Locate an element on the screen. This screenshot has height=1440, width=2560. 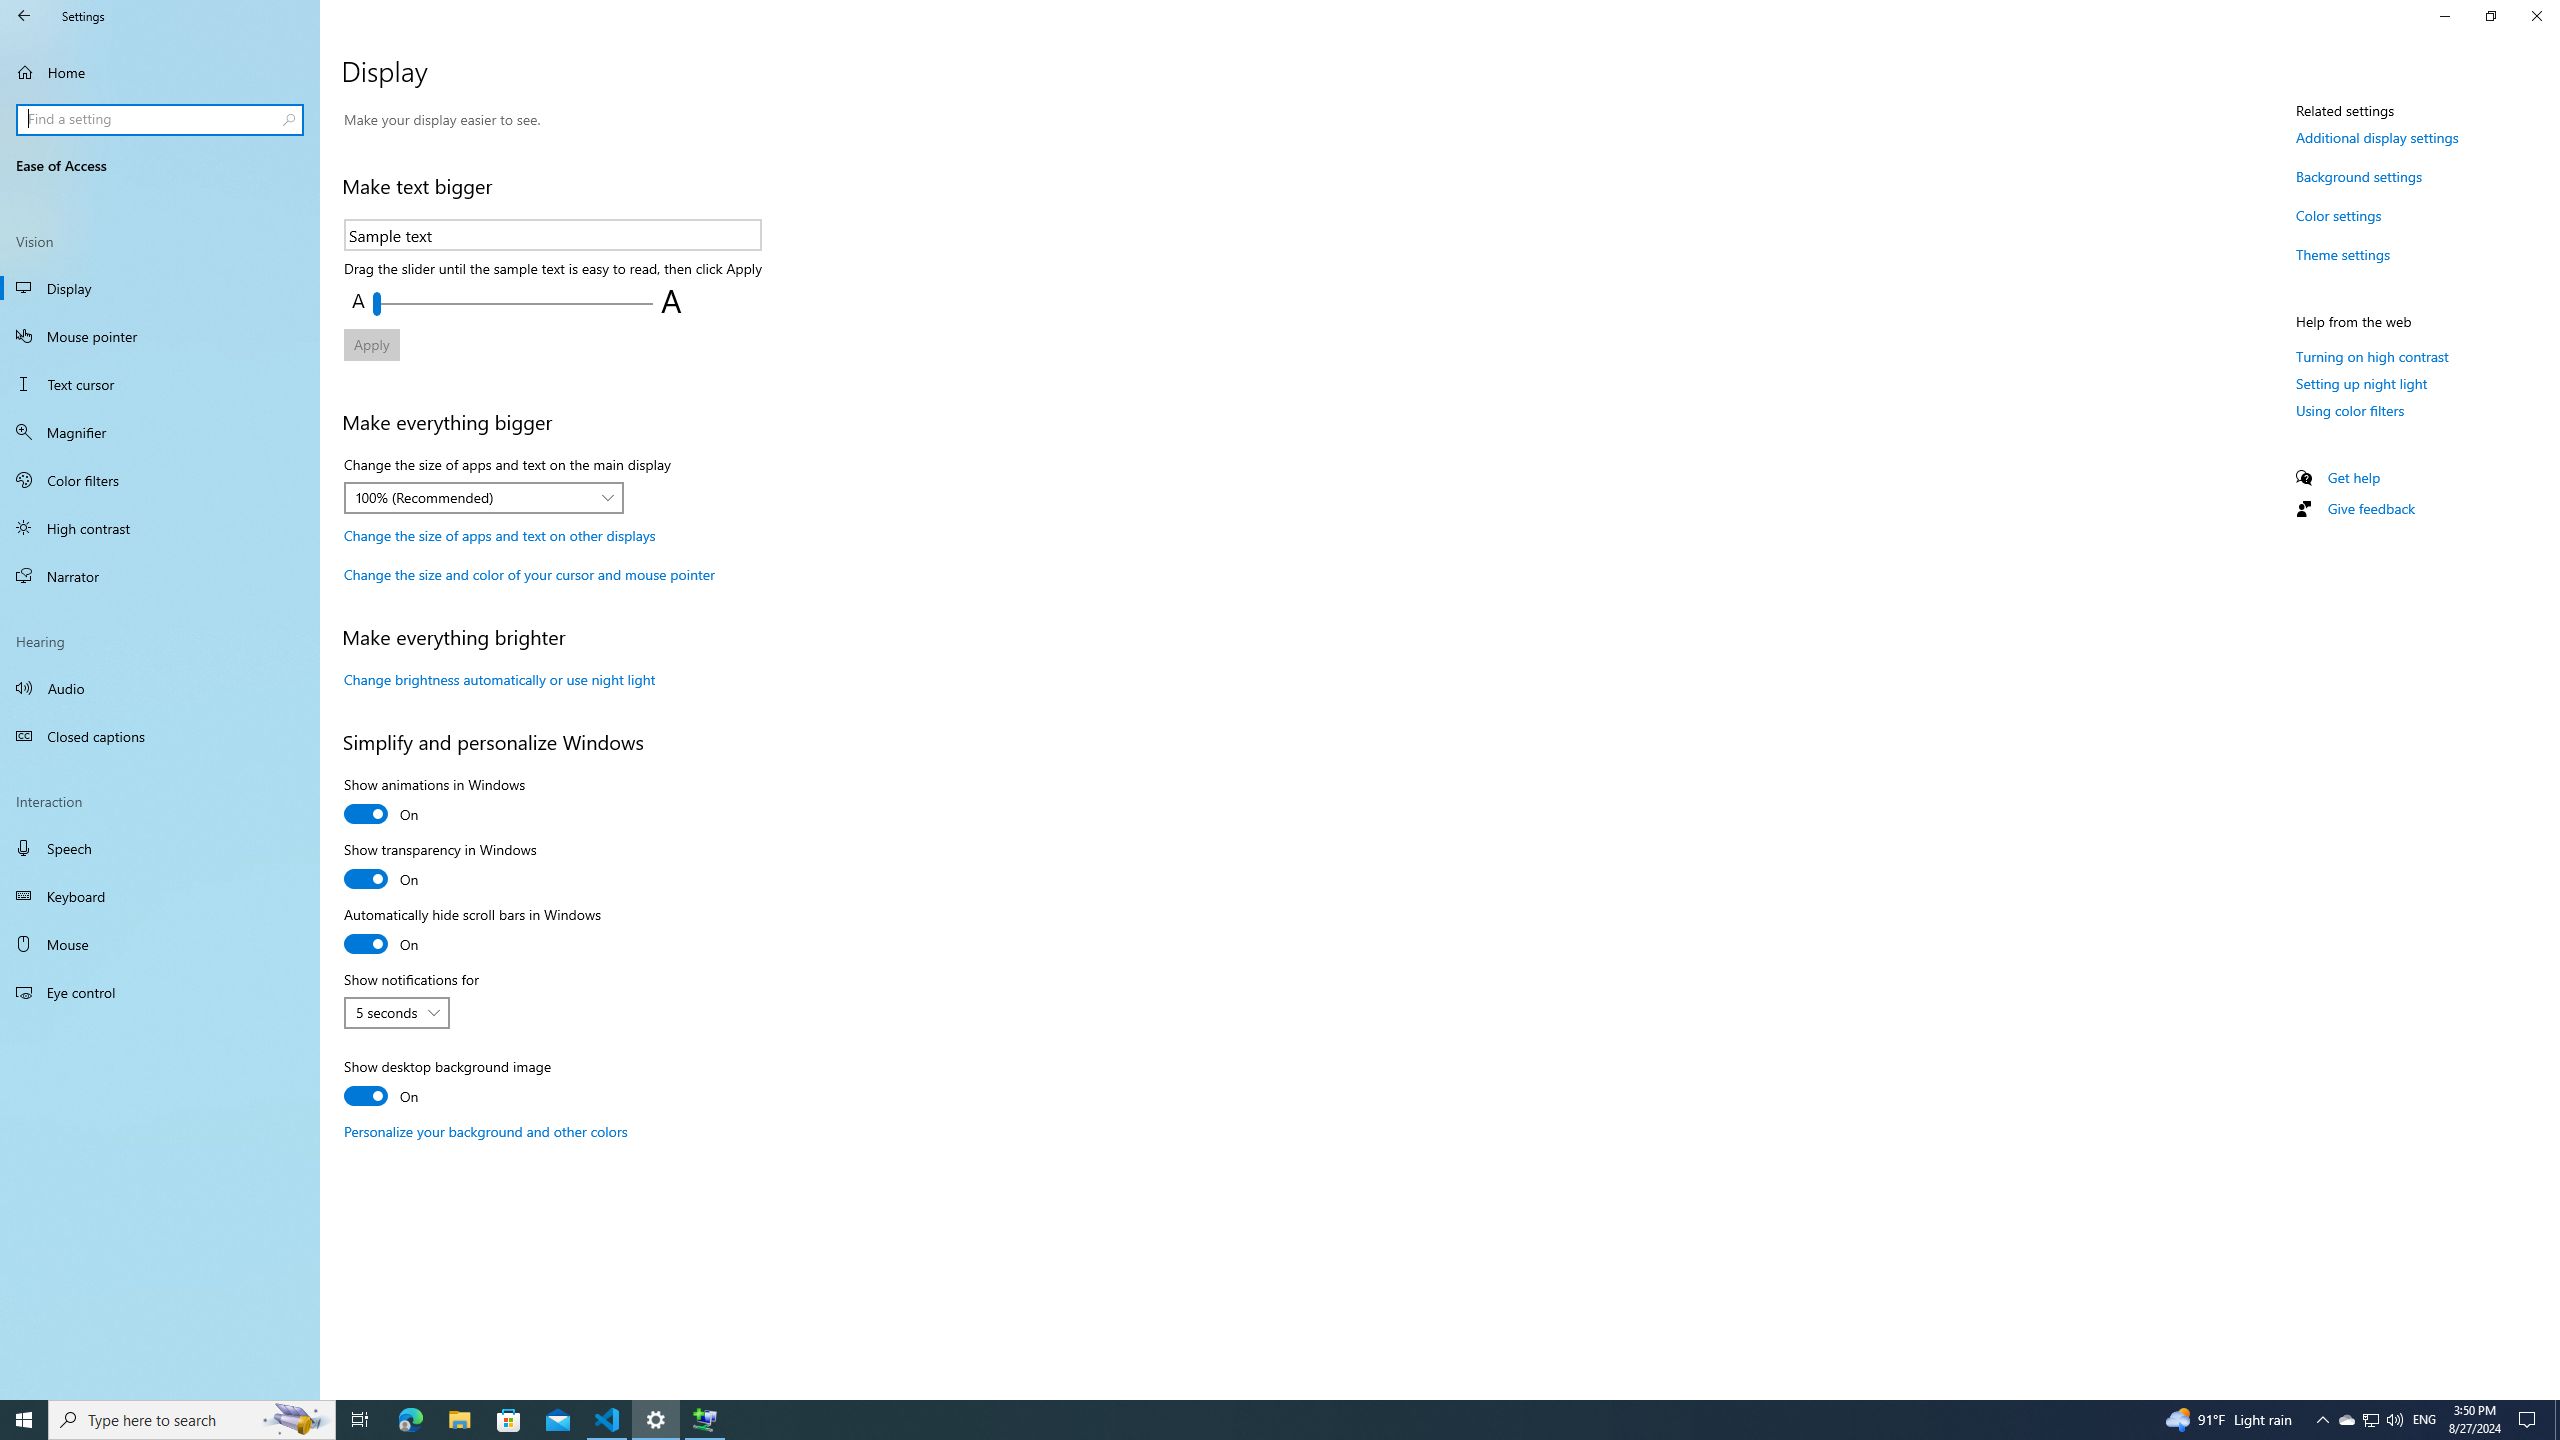
Give feedback is located at coordinates (2370, 508).